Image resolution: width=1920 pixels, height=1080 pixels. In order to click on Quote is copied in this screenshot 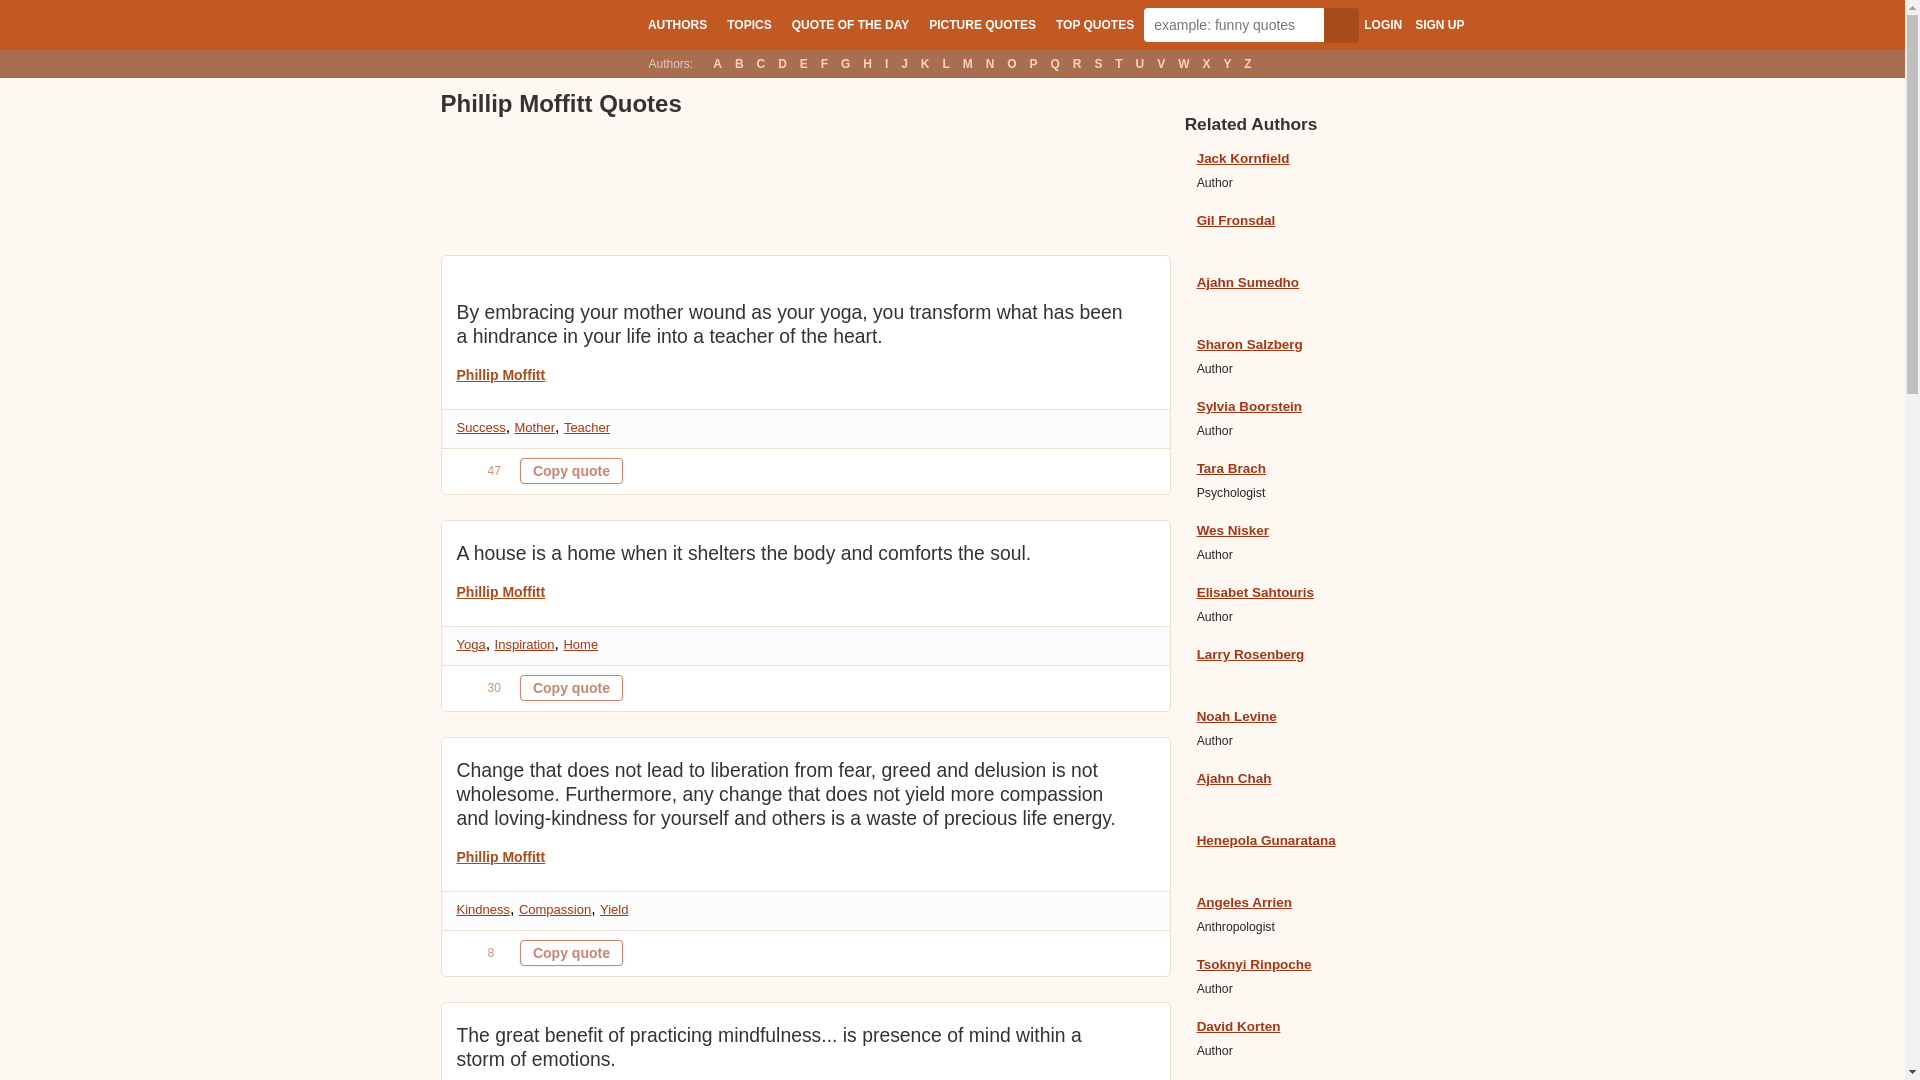, I will do `click(571, 470)`.